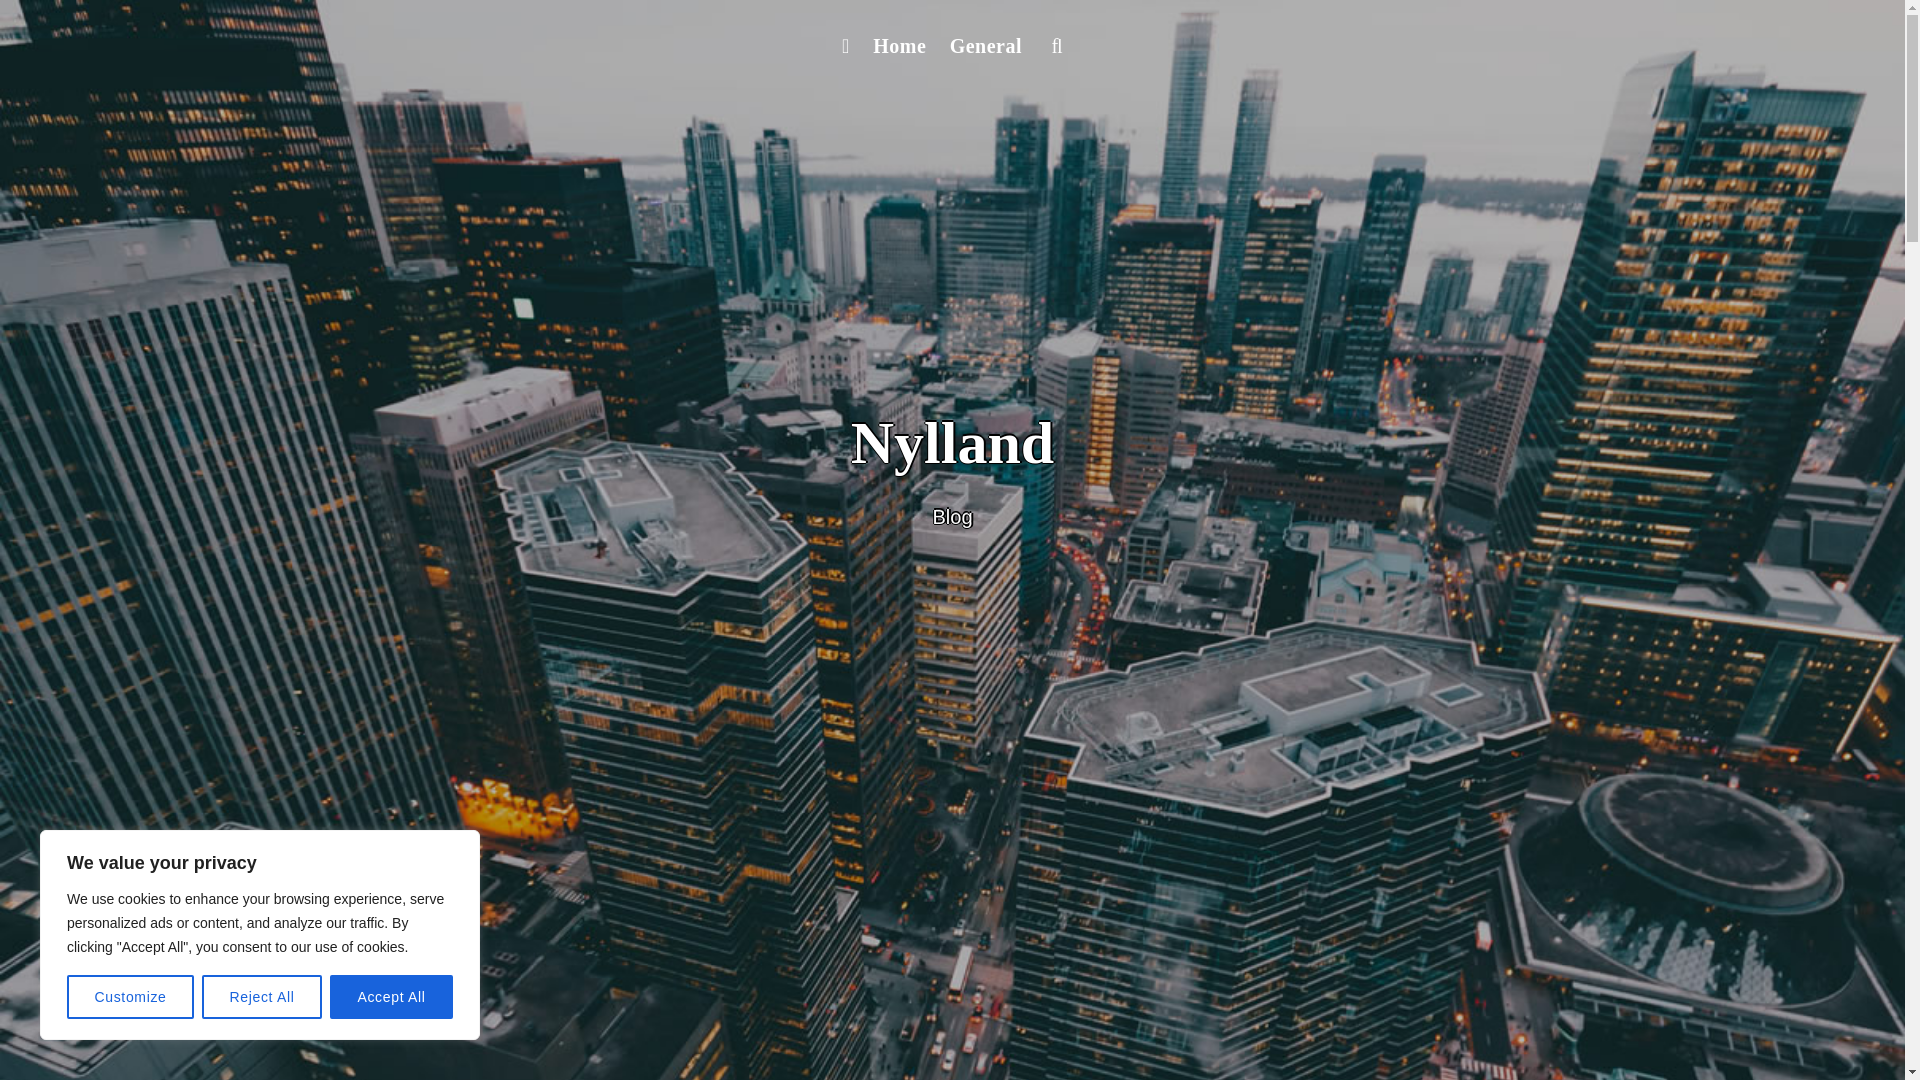 The image size is (1920, 1080). What do you see at coordinates (898, 46) in the screenshot?
I see `Home` at bounding box center [898, 46].